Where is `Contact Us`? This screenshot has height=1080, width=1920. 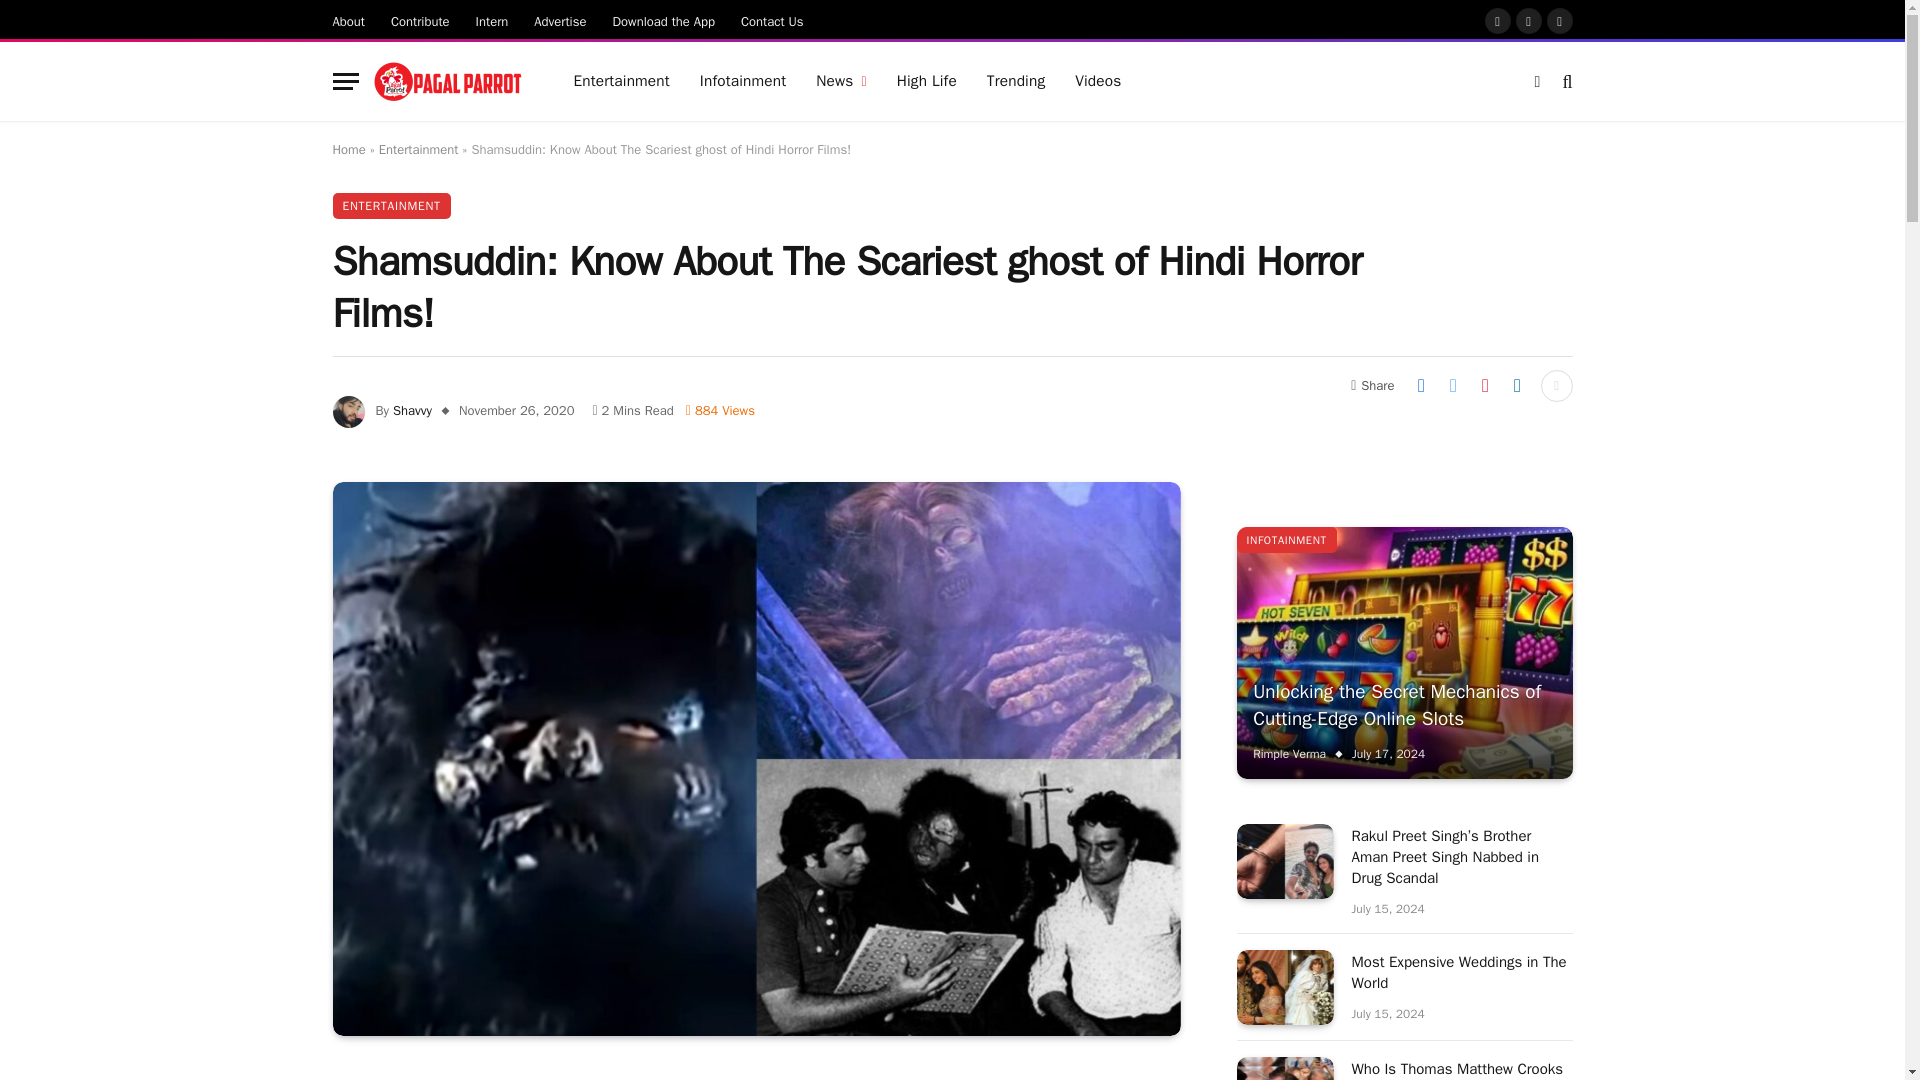
Contact Us is located at coordinates (772, 20).